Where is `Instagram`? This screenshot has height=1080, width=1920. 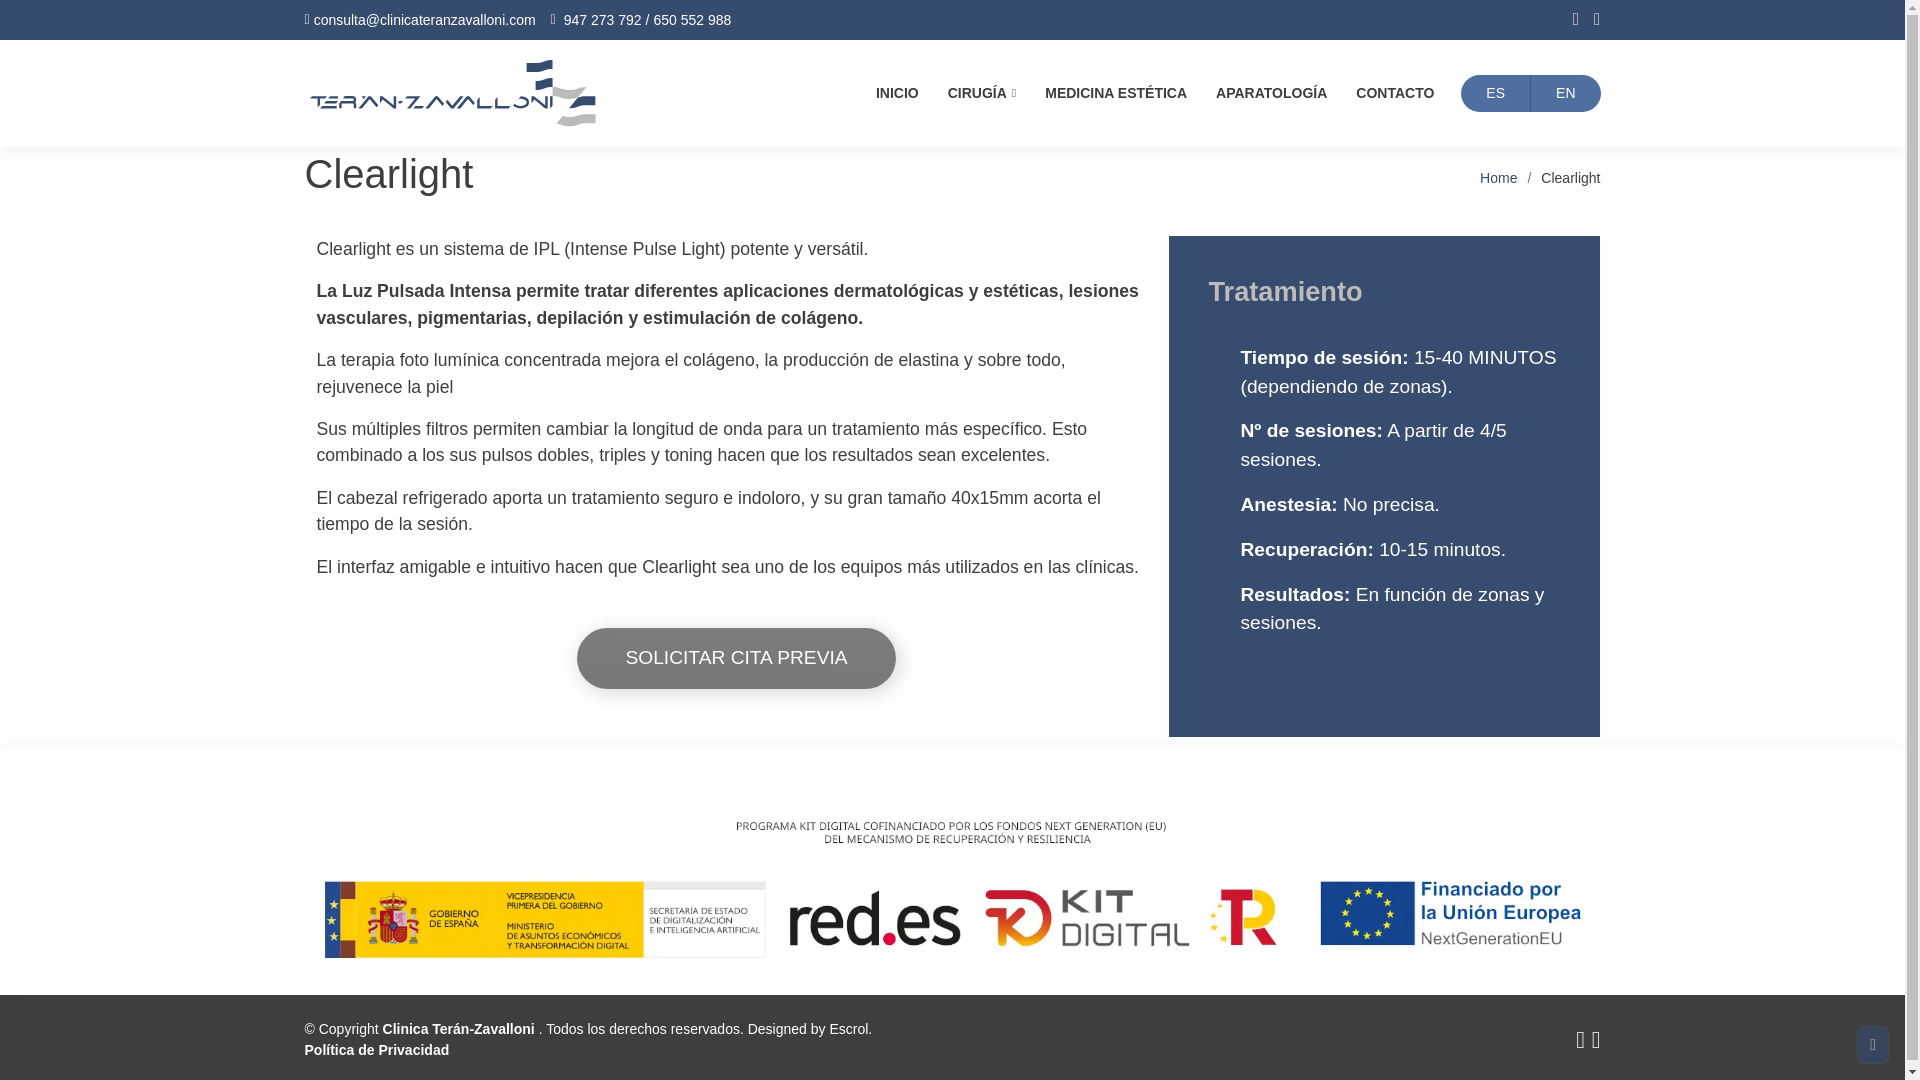
Instagram is located at coordinates (1568, 20).